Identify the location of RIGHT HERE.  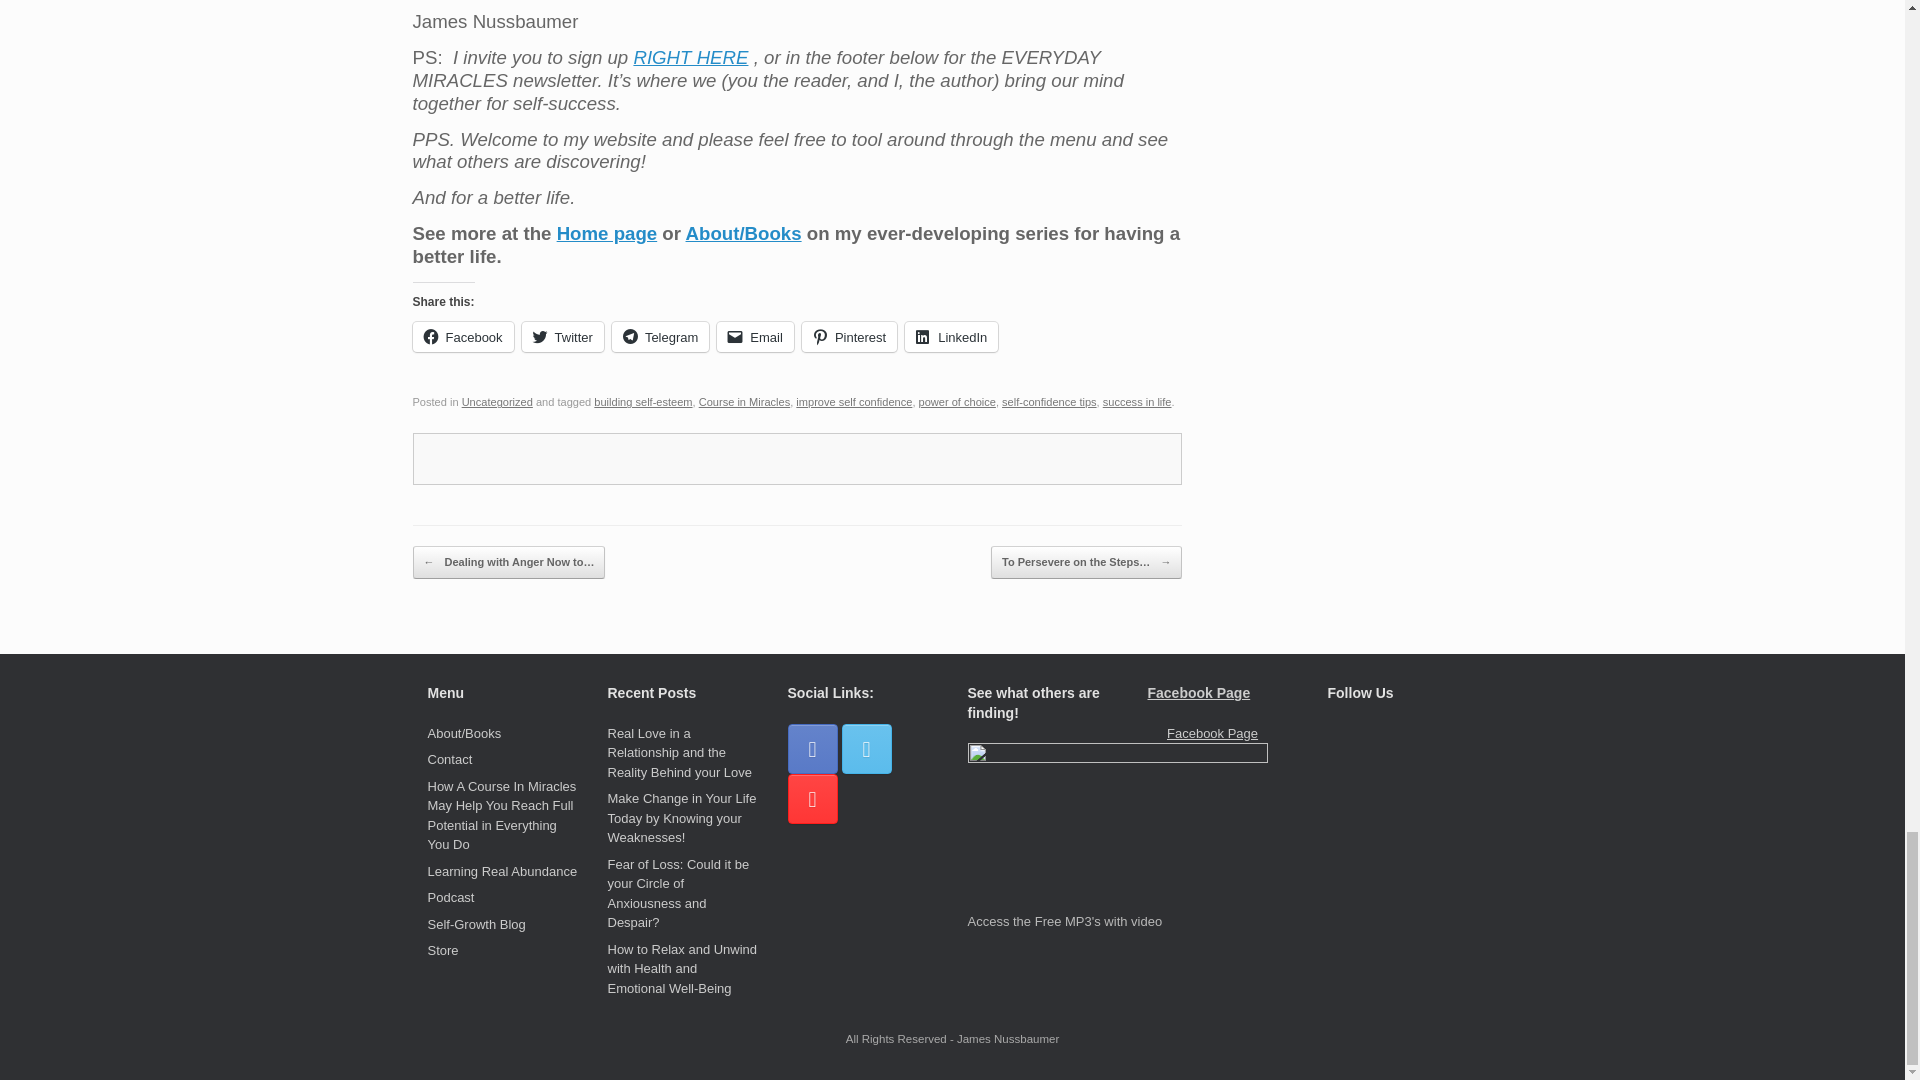
(690, 58).